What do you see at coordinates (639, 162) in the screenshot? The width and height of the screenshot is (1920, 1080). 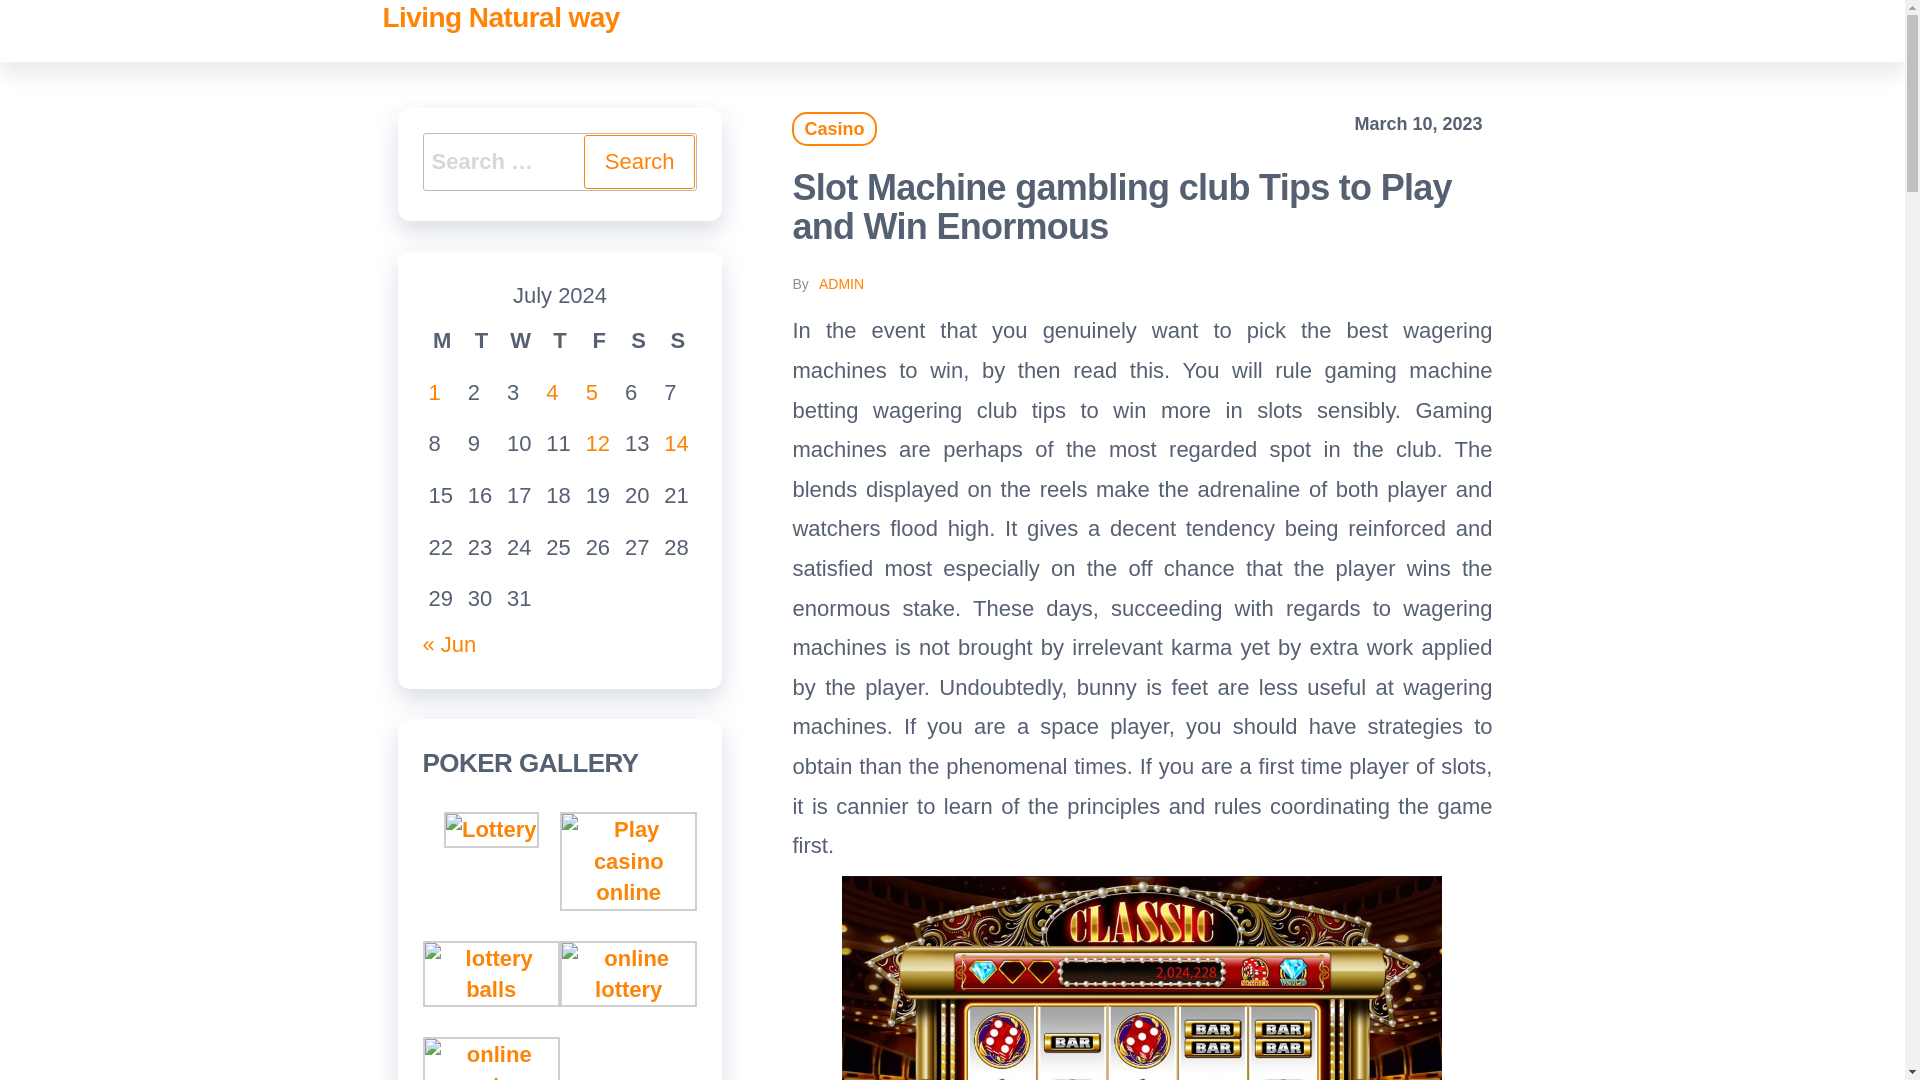 I see `Search` at bounding box center [639, 162].